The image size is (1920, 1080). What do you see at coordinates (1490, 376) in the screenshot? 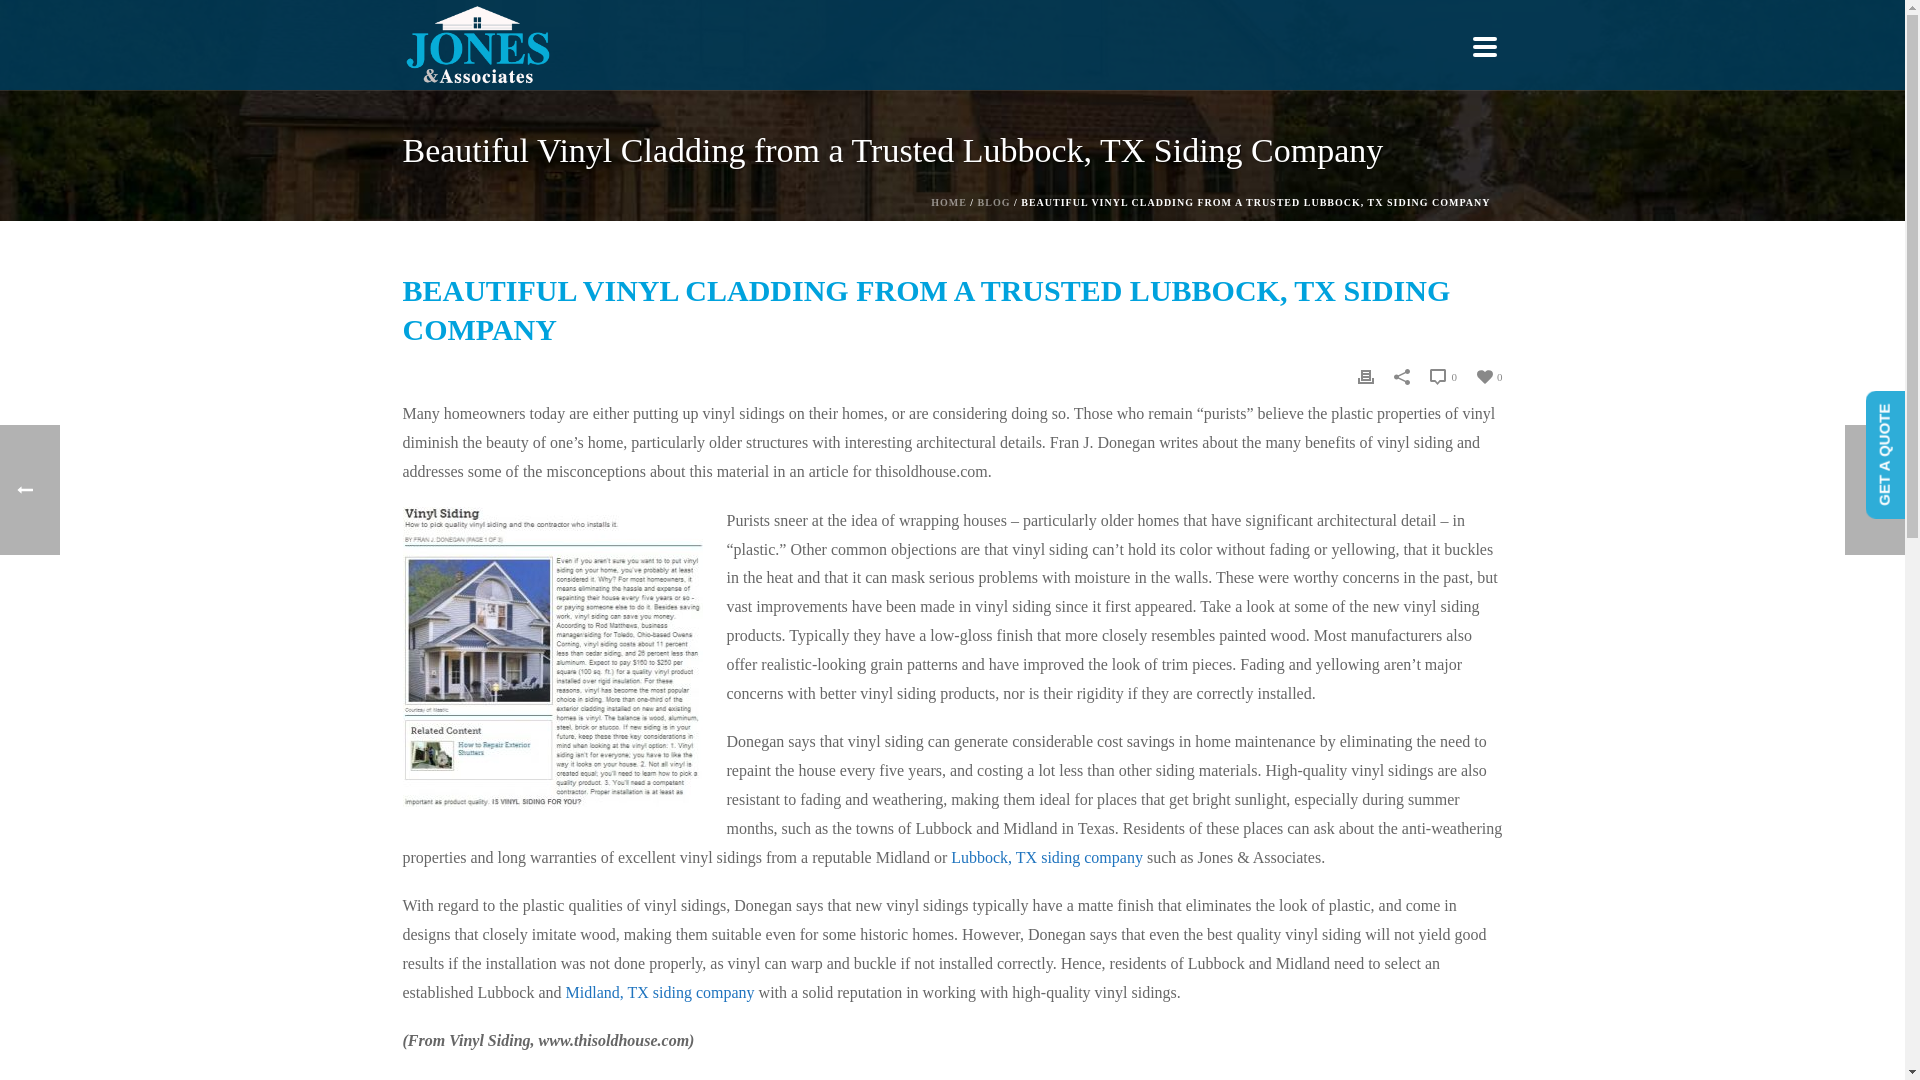
I see `0` at bounding box center [1490, 376].